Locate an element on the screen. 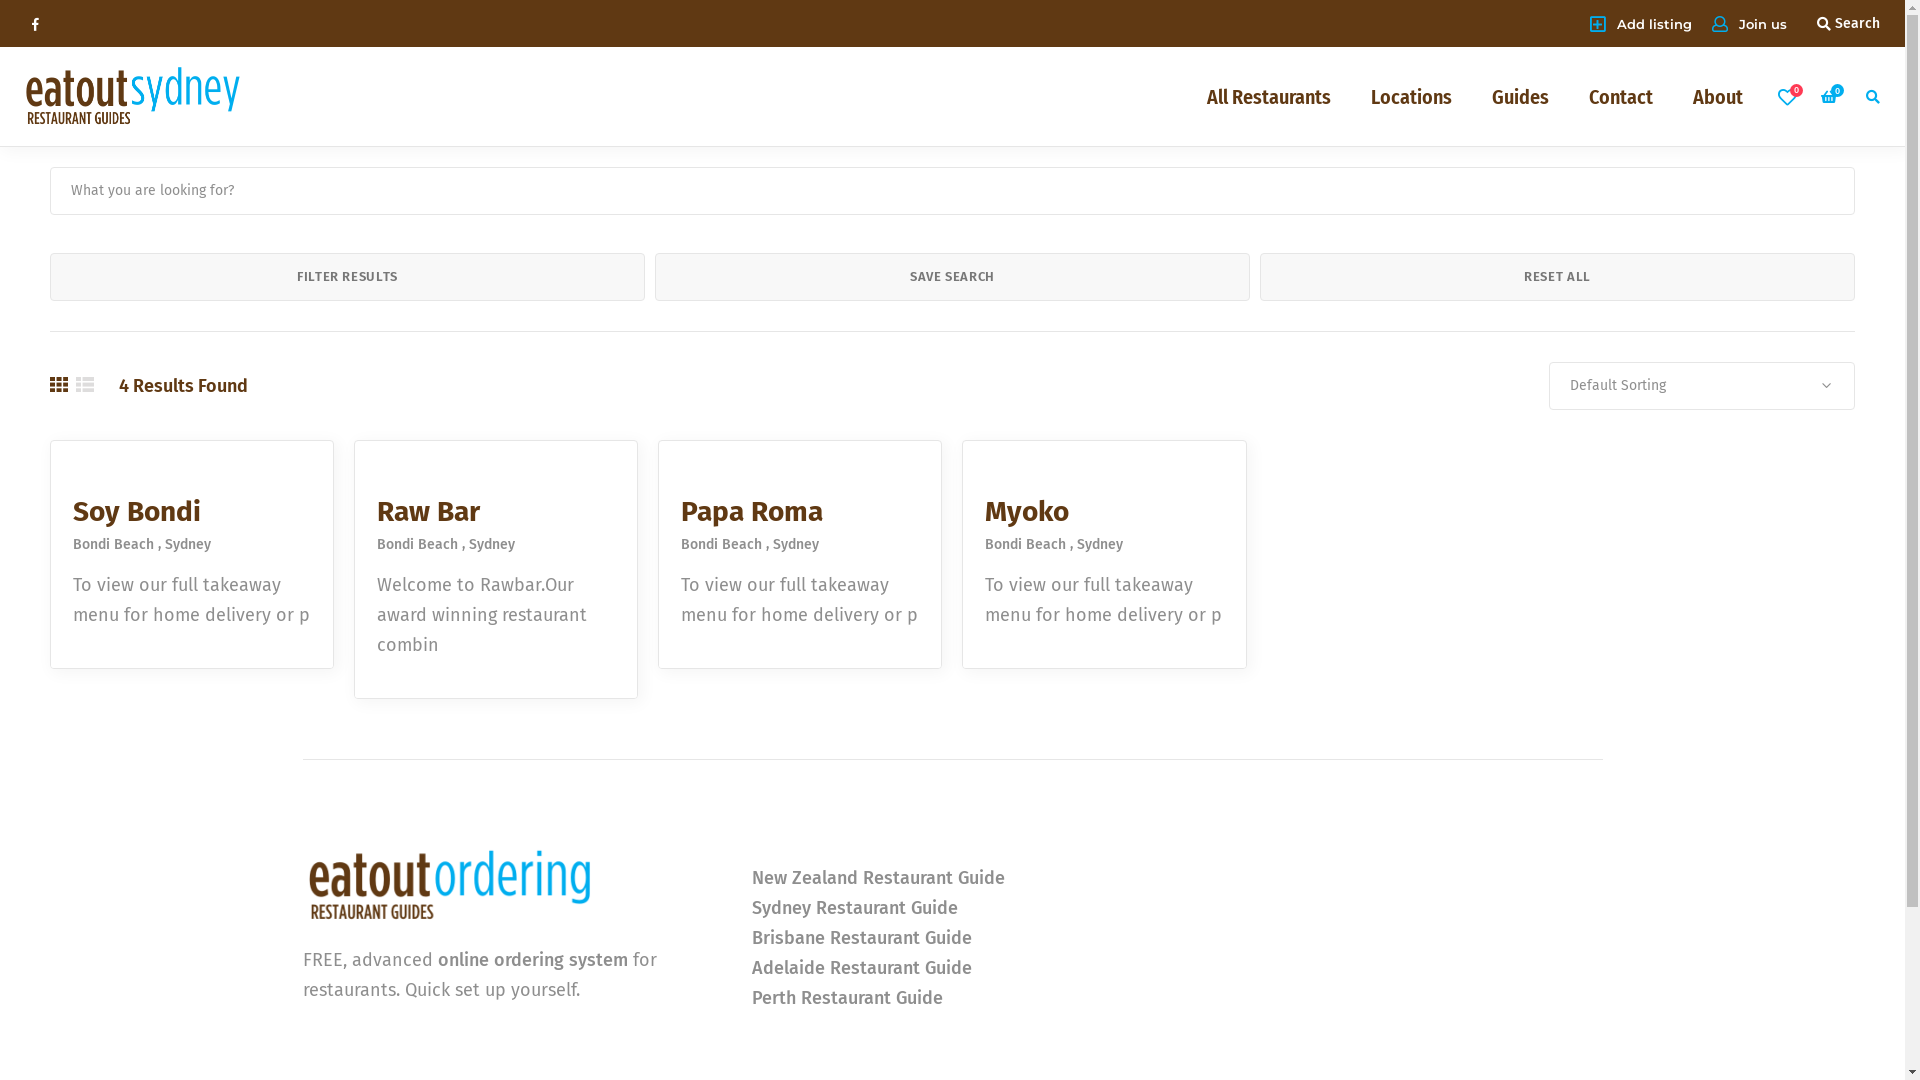  Join us is located at coordinates (1750, 24).